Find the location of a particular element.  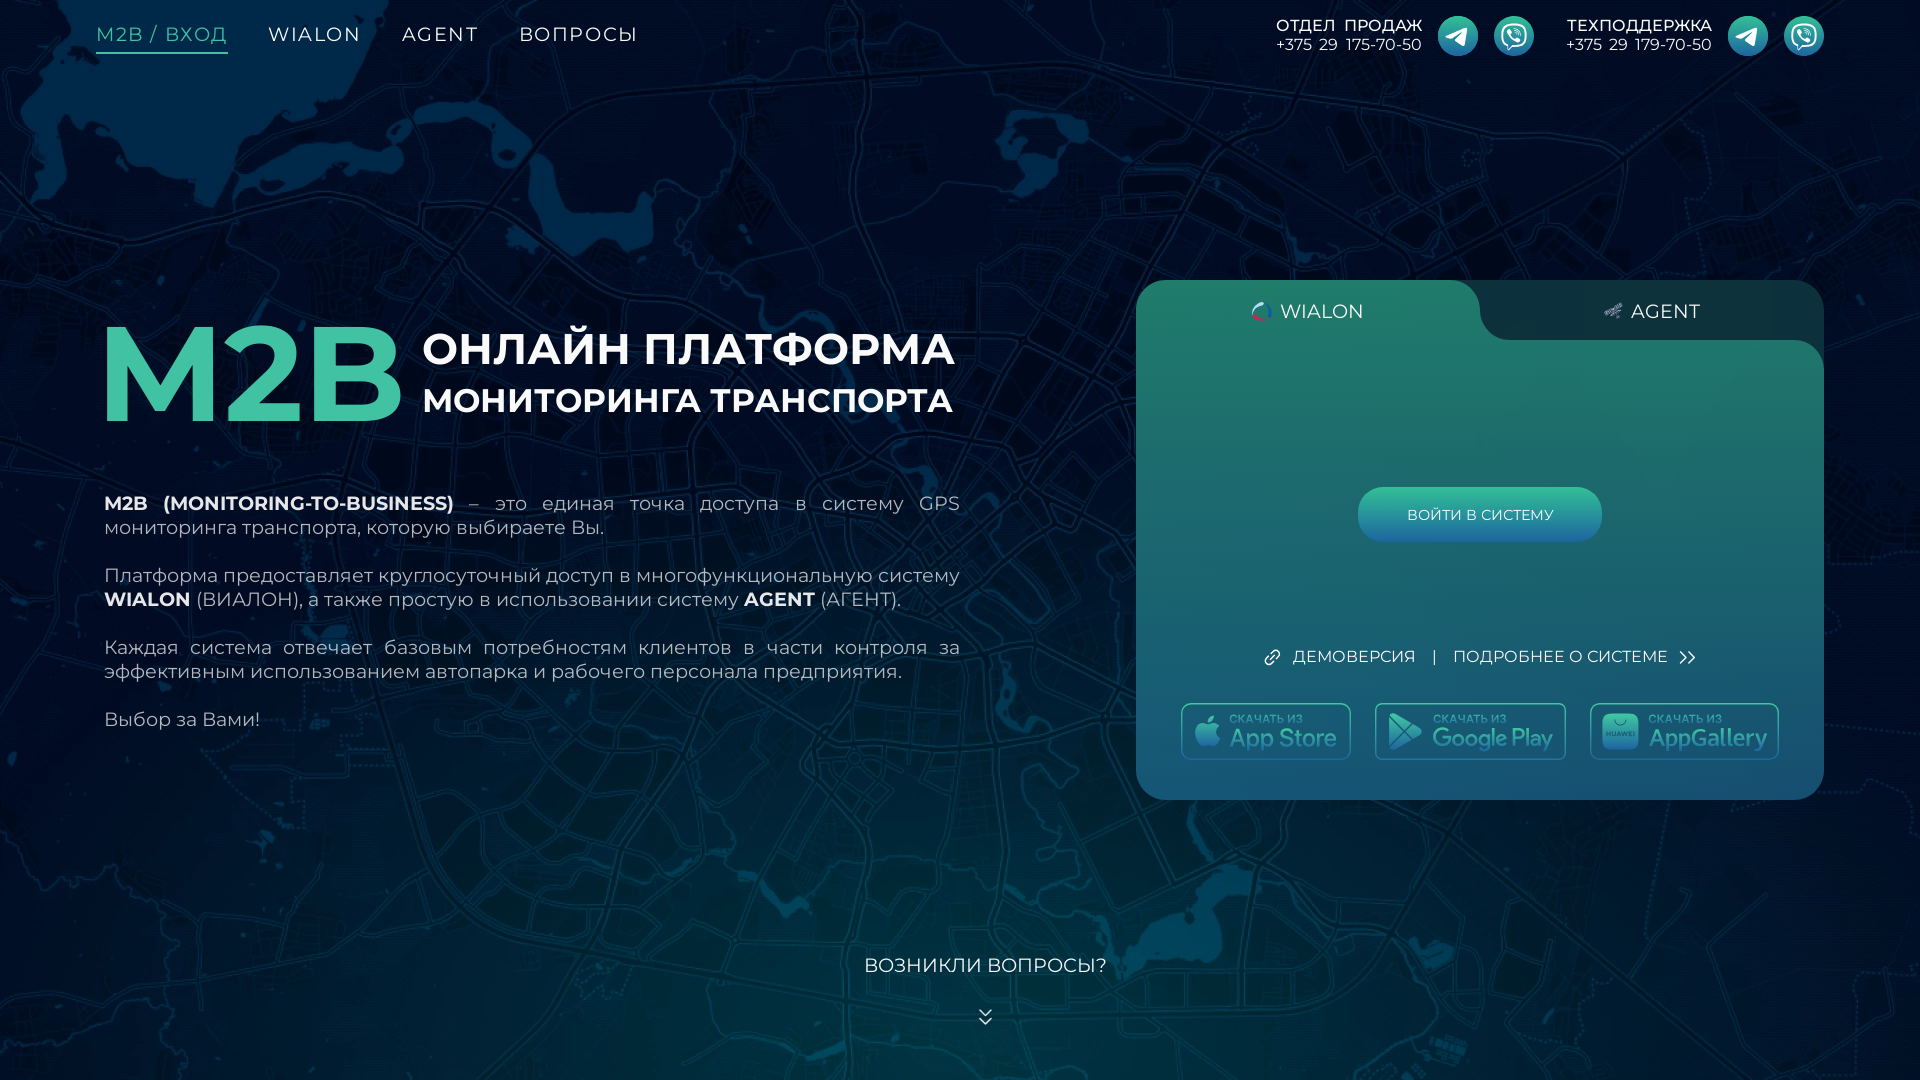

+375 29 175-70-50 is located at coordinates (1348, 44).